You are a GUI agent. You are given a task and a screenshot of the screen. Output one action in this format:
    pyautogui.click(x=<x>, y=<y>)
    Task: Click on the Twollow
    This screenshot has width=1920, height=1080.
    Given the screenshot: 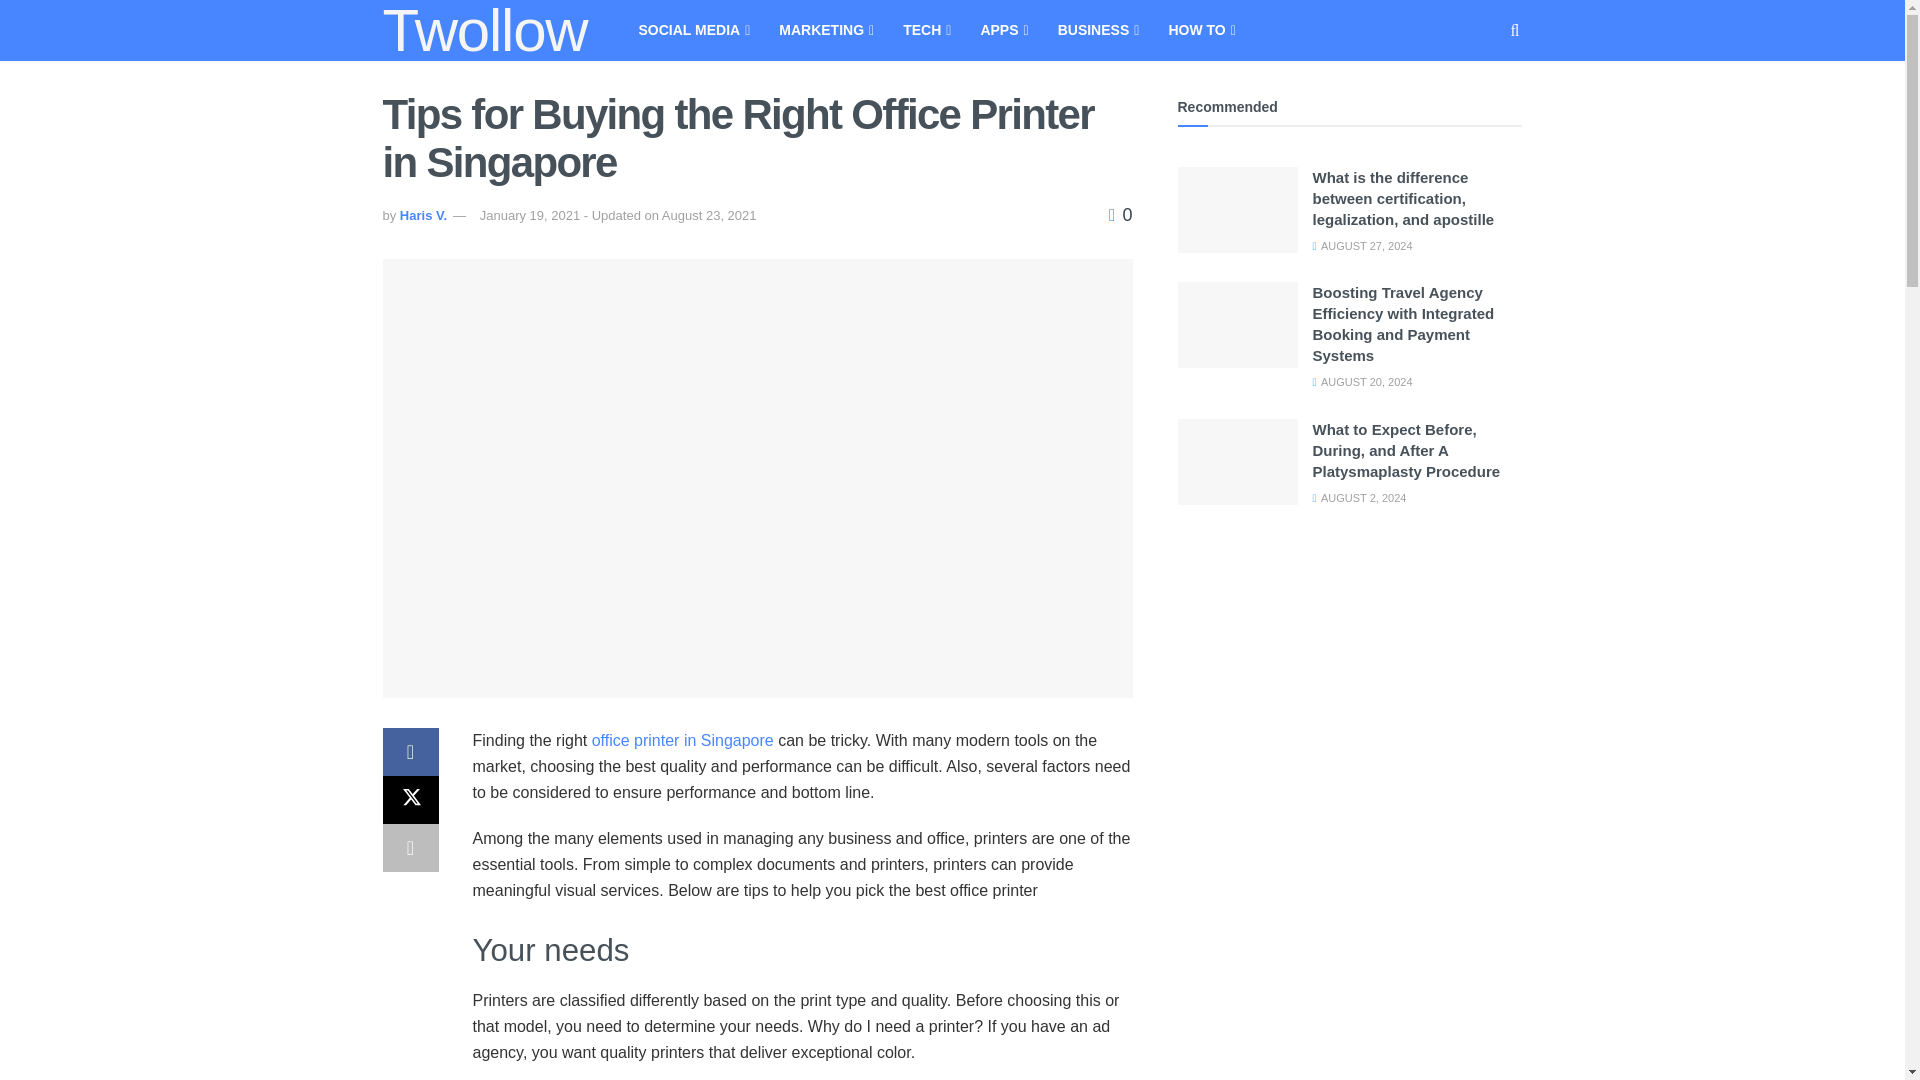 What is the action you would take?
    pyautogui.click(x=484, y=30)
    